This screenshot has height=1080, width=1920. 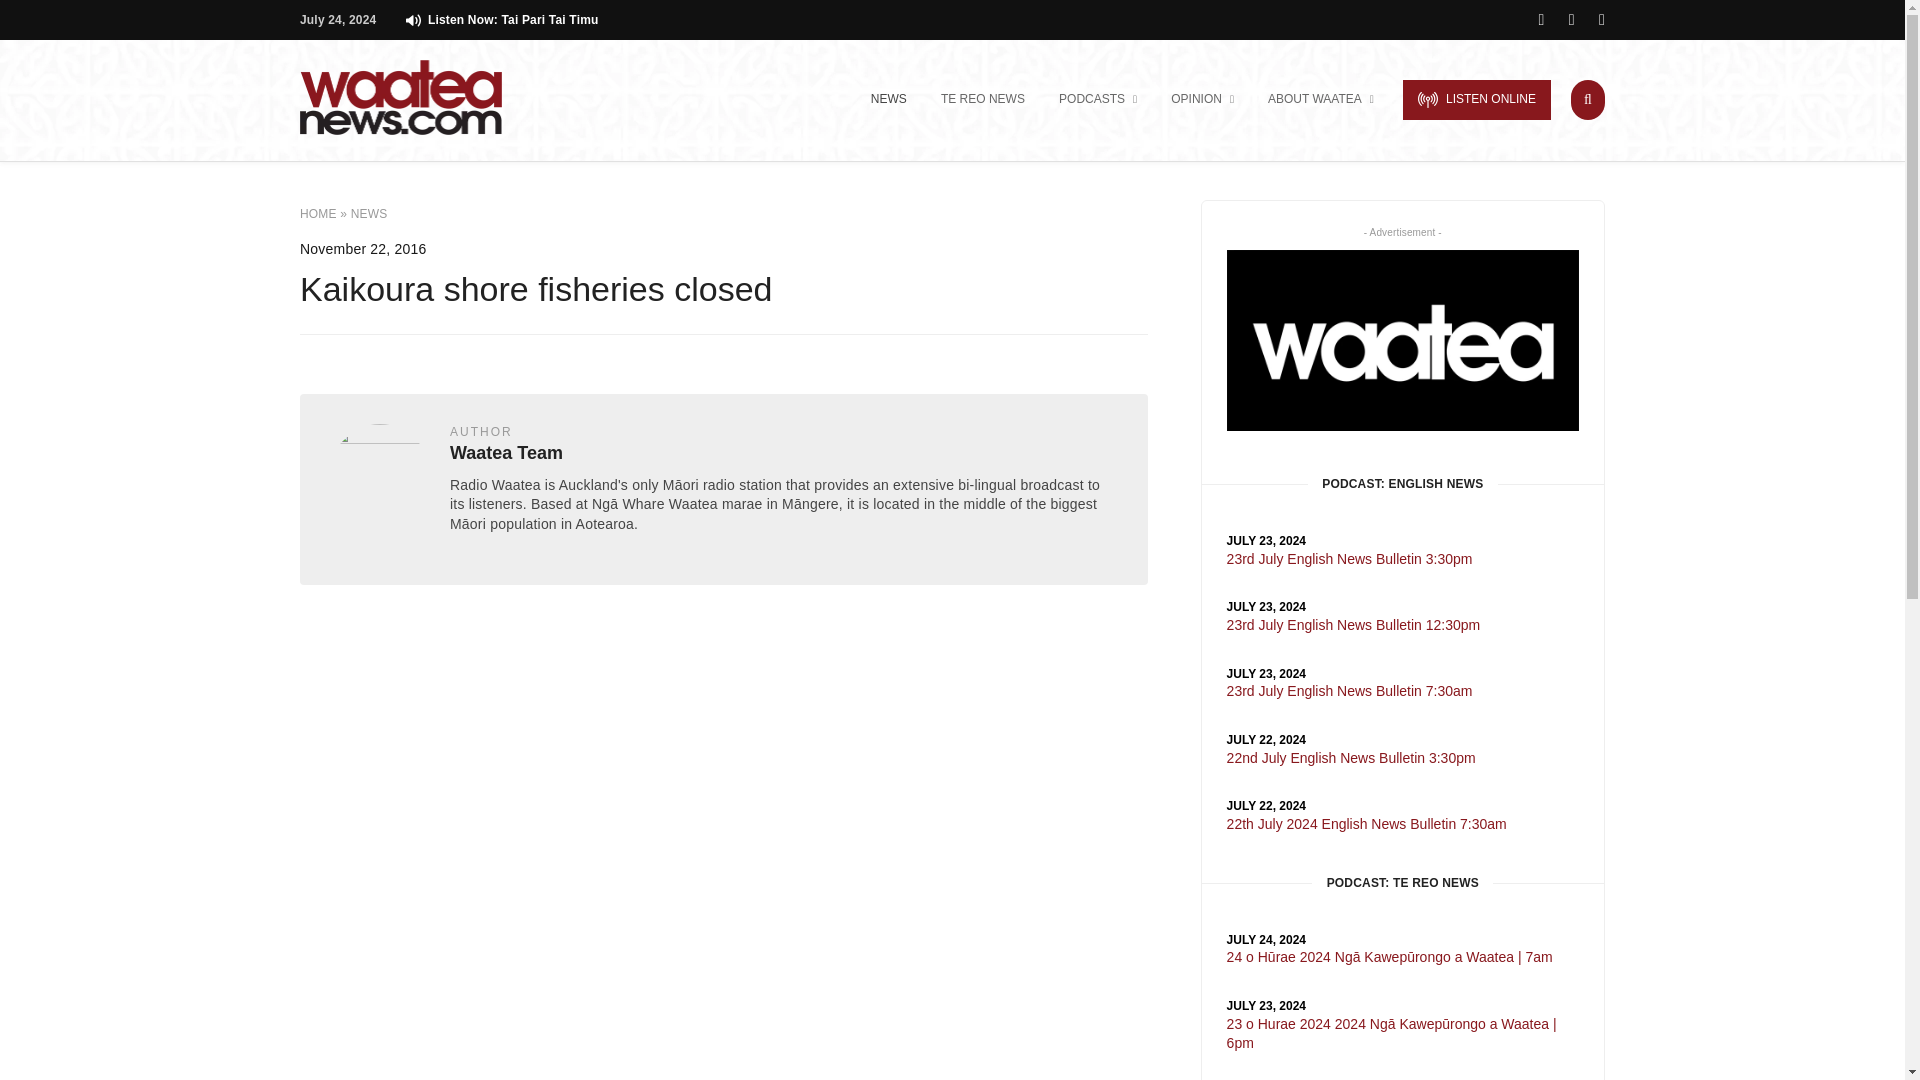 What do you see at coordinates (982, 100) in the screenshot?
I see `TE REO NEWS` at bounding box center [982, 100].